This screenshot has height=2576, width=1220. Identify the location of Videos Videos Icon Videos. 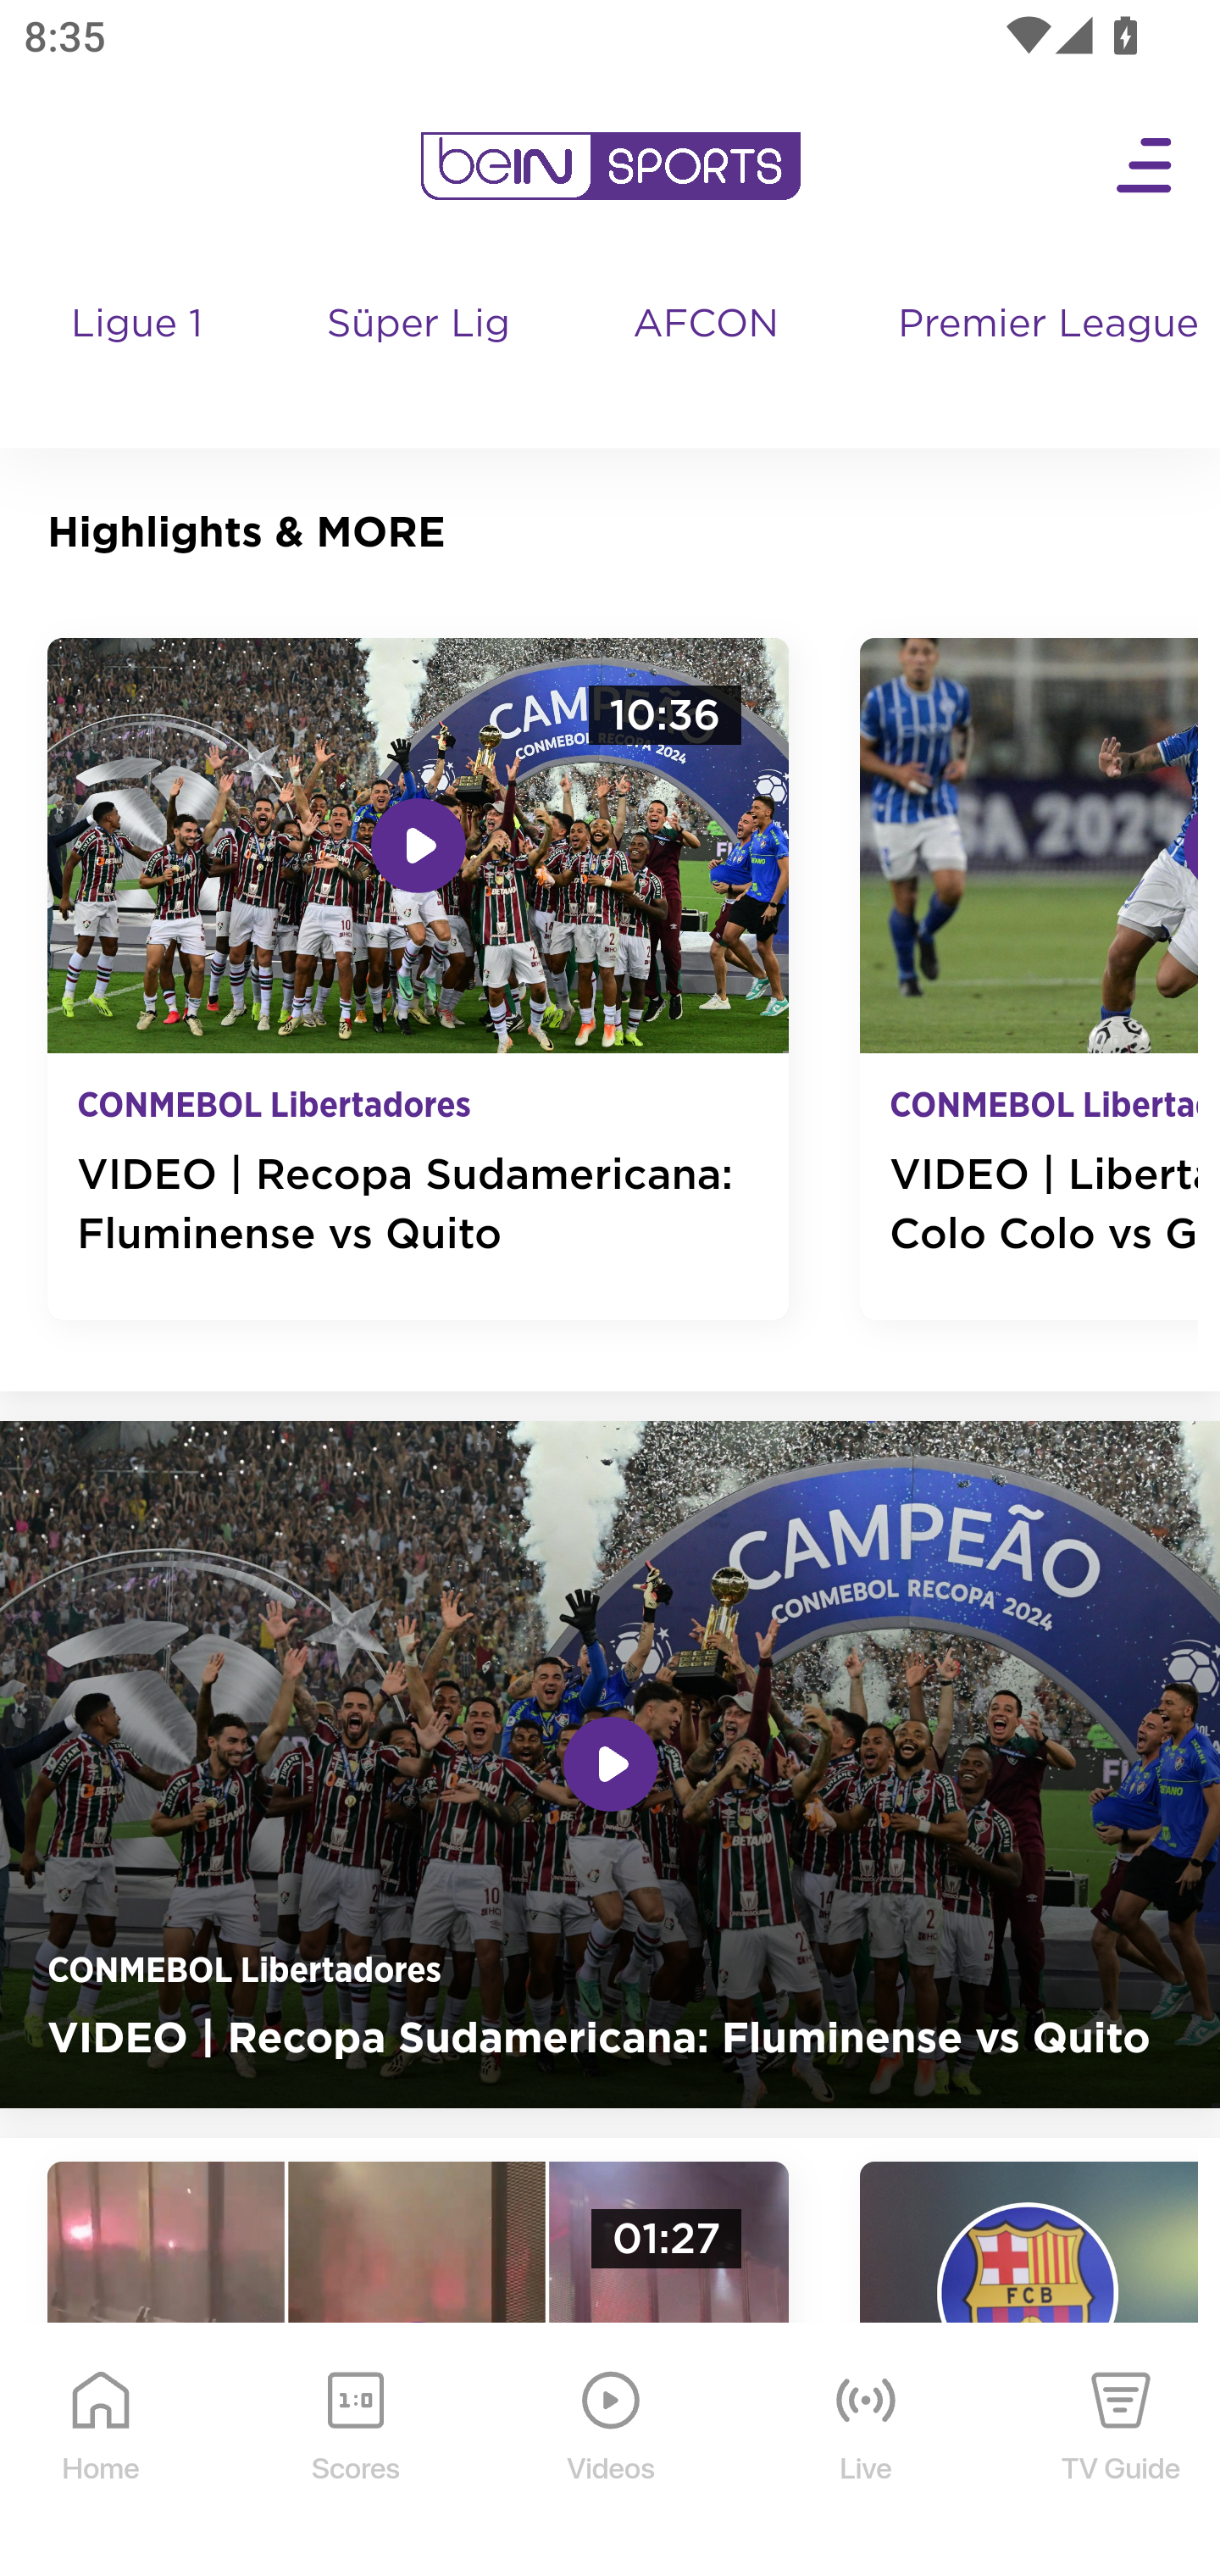
(612, 2451).